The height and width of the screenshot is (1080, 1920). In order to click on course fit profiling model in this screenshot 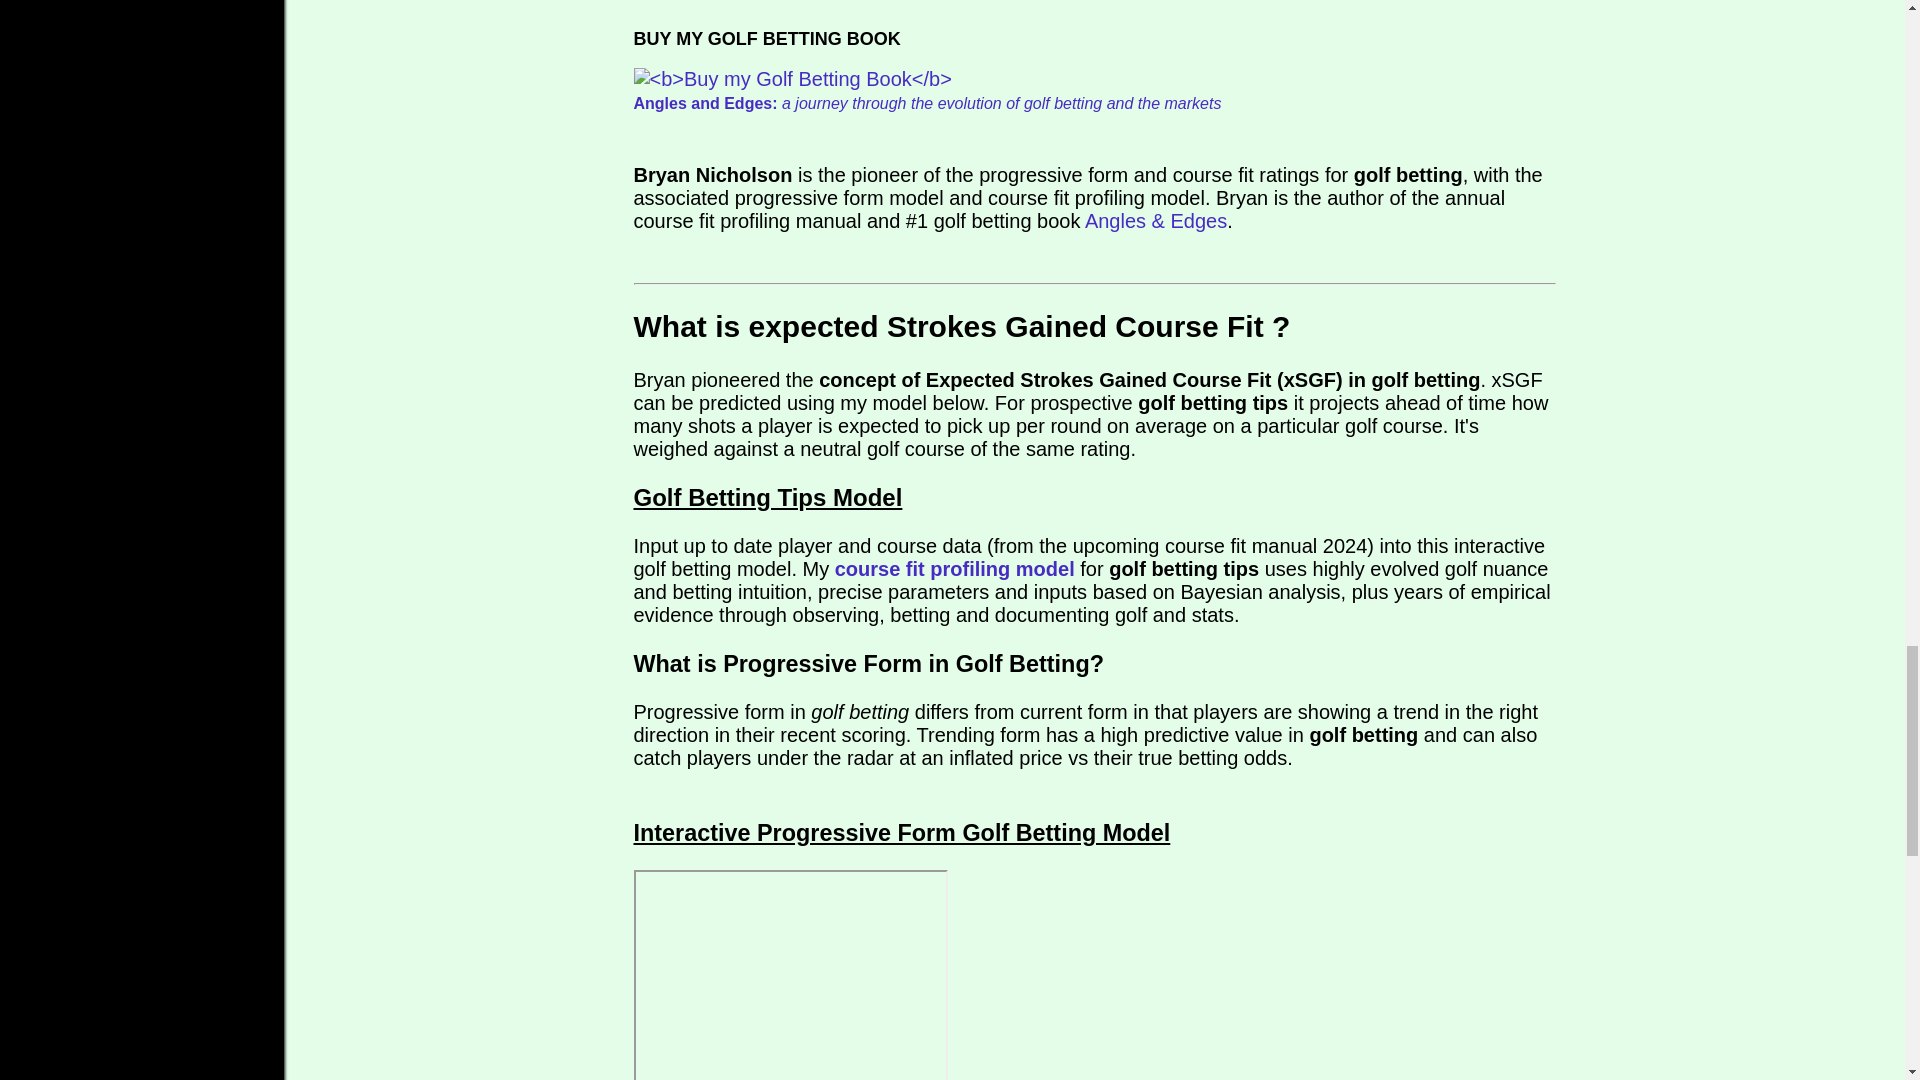, I will do `click(955, 568)`.